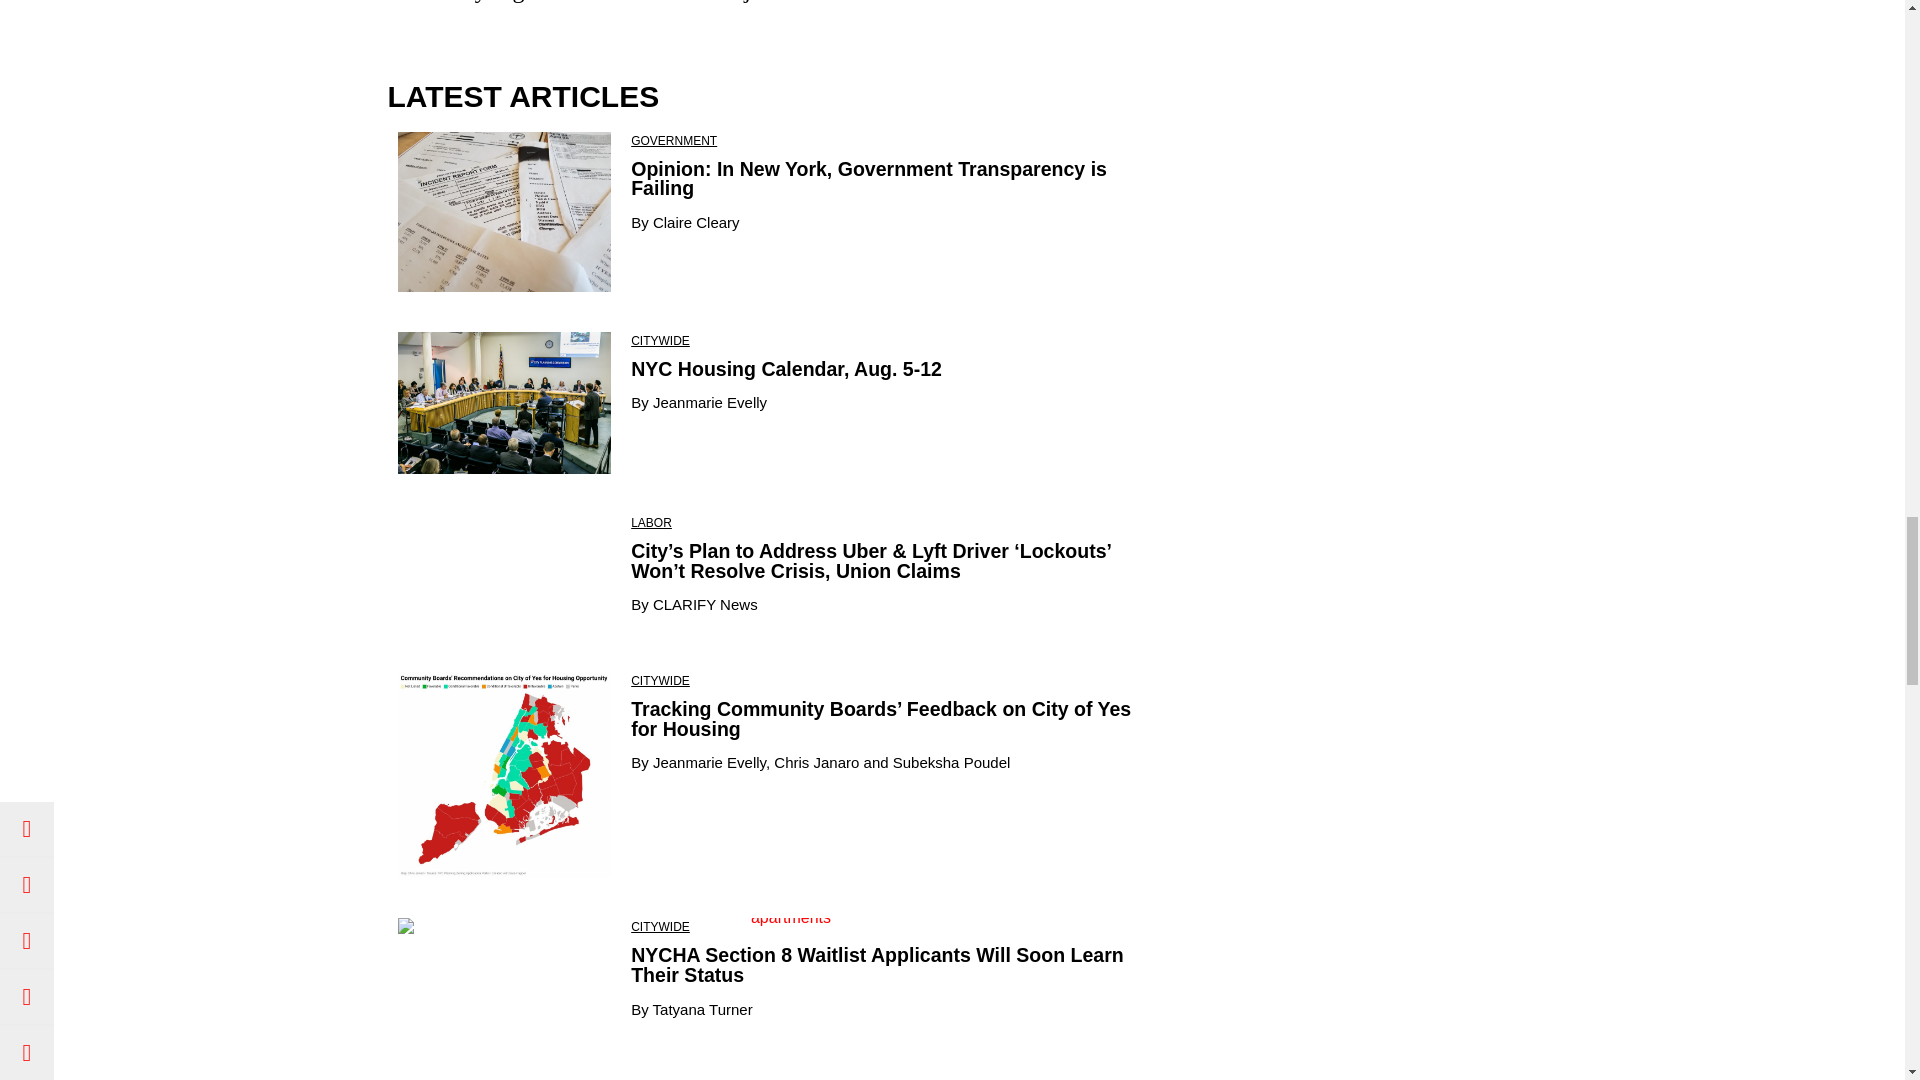 This screenshot has width=1920, height=1080. I want to click on Read All Posts By Chris Janaro, so click(816, 762).